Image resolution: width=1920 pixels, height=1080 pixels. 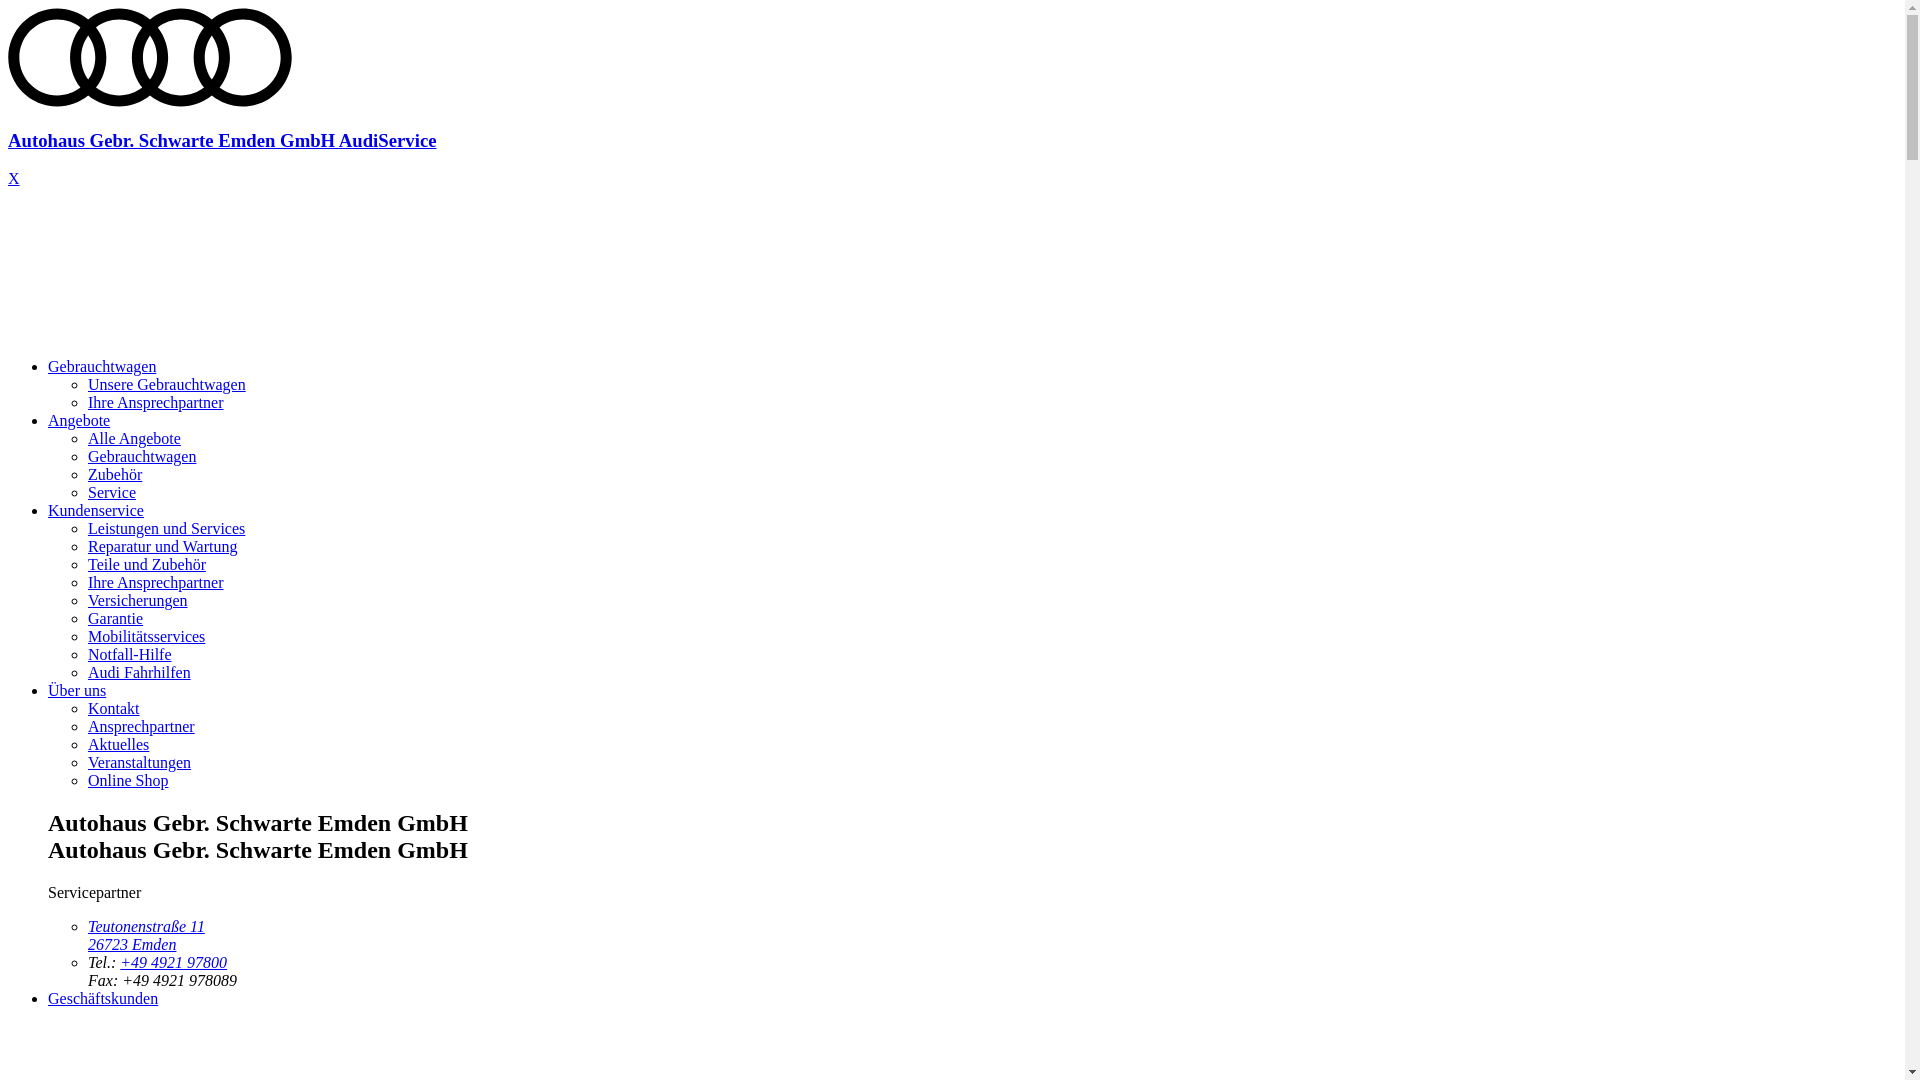 What do you see at coordinates (116, 618) in the screenshot?
I see `Garantie` at bounding box center [116, 618].